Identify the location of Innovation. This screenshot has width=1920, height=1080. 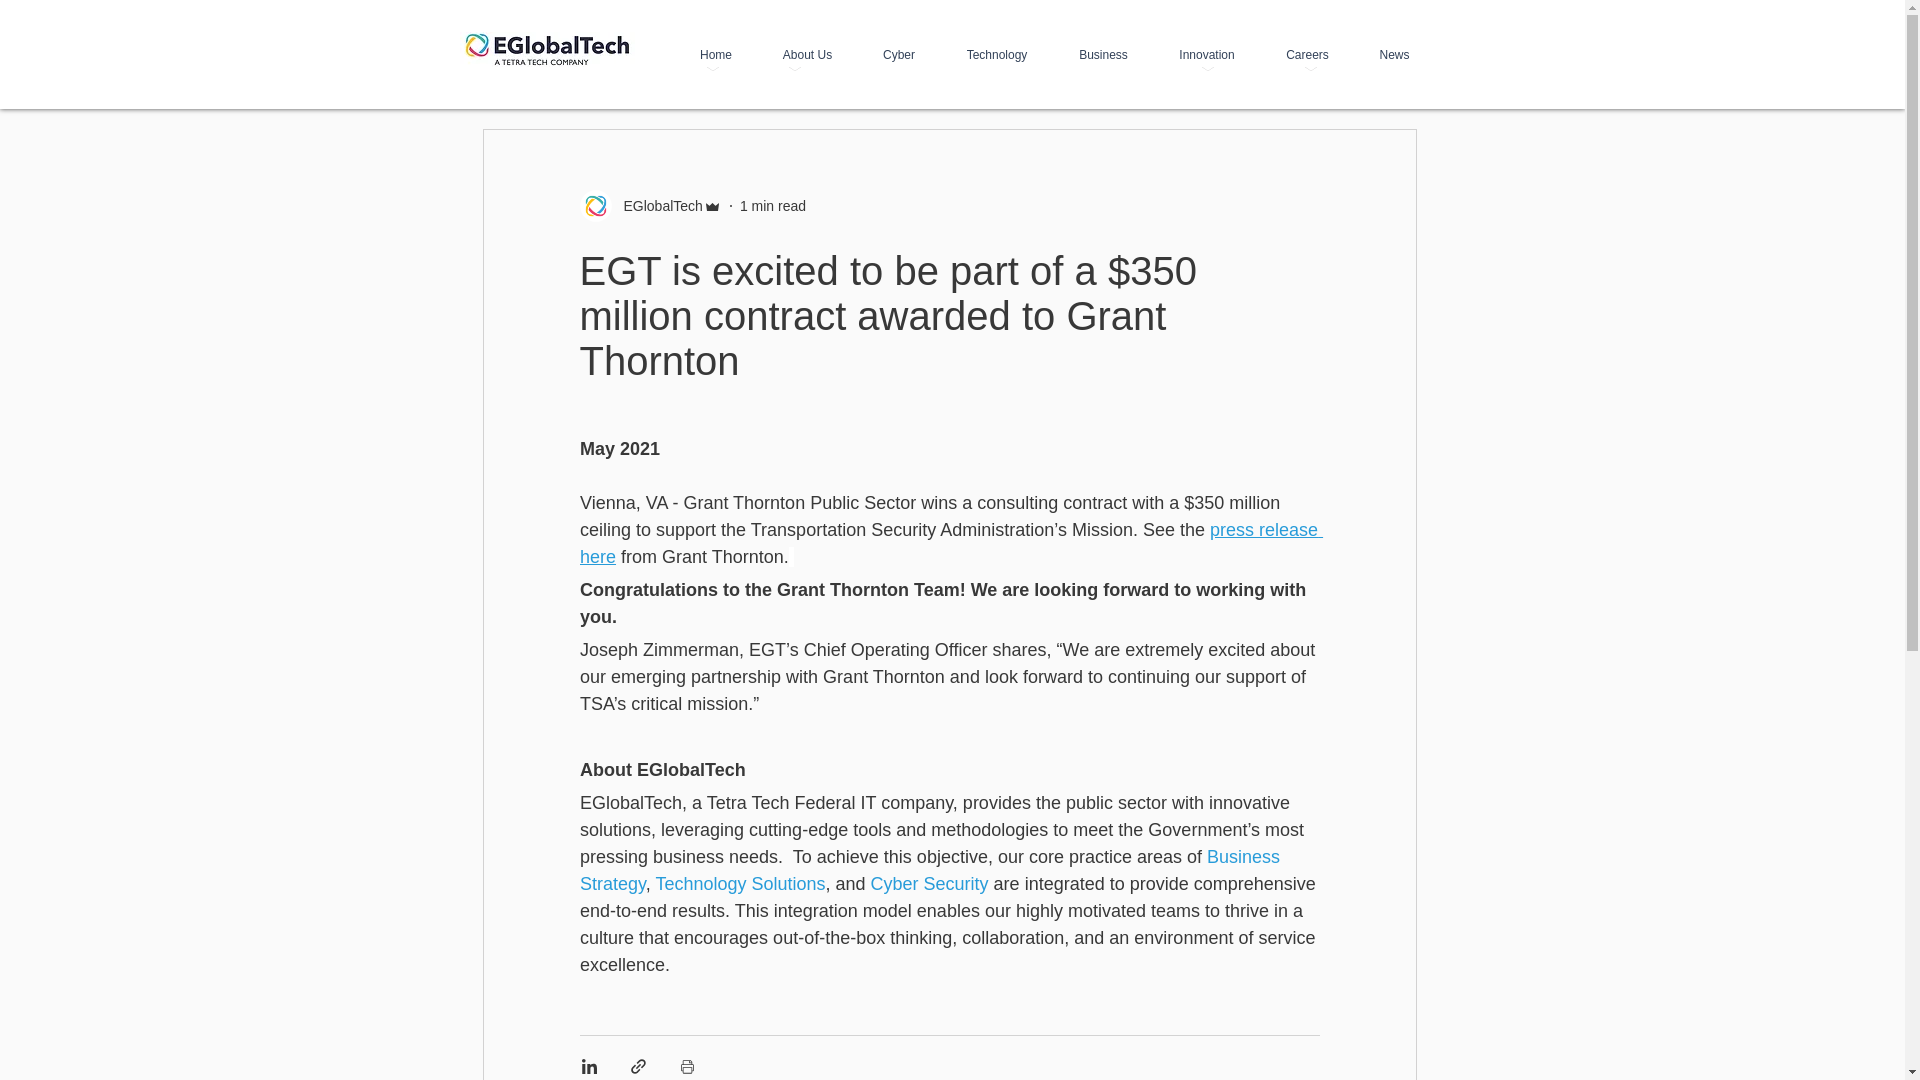
(1207, 54).